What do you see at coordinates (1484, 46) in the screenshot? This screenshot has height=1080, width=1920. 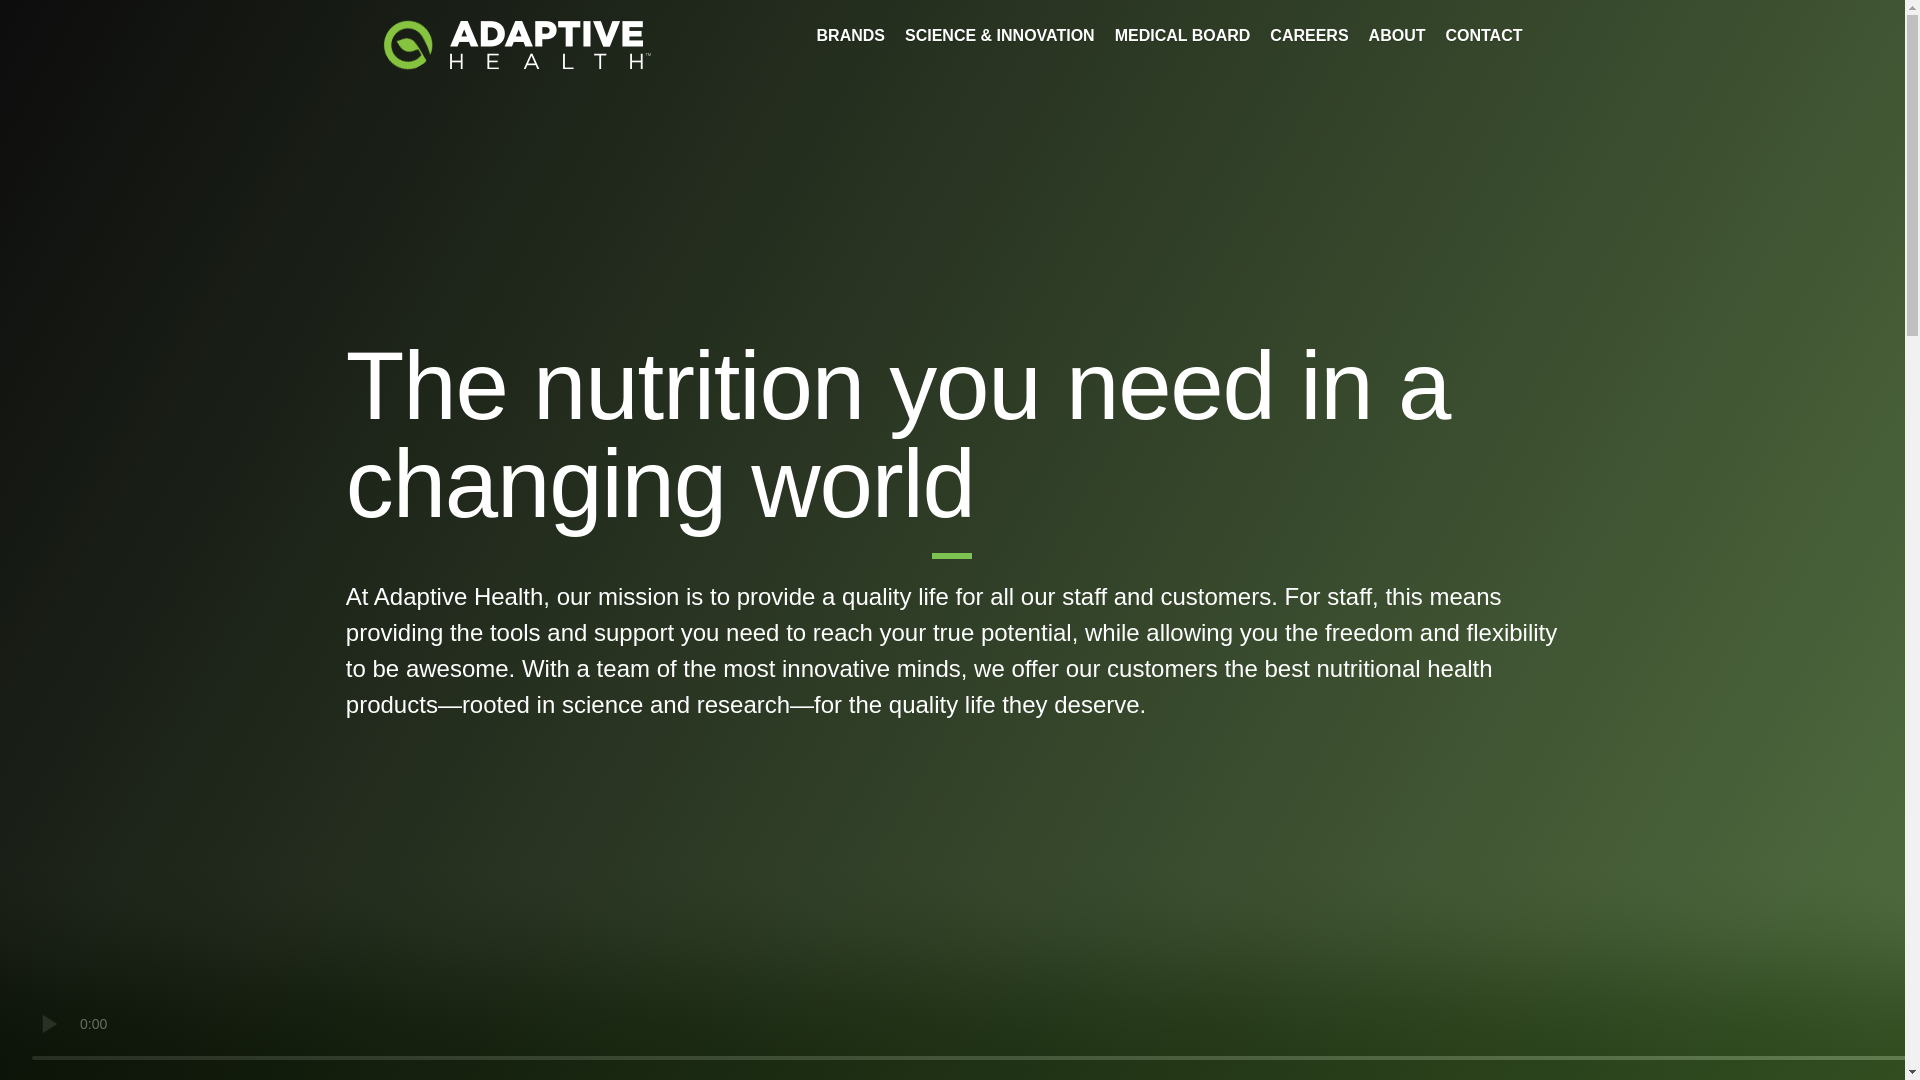 I see `CONTACT` at bounding box center [1484, 46].